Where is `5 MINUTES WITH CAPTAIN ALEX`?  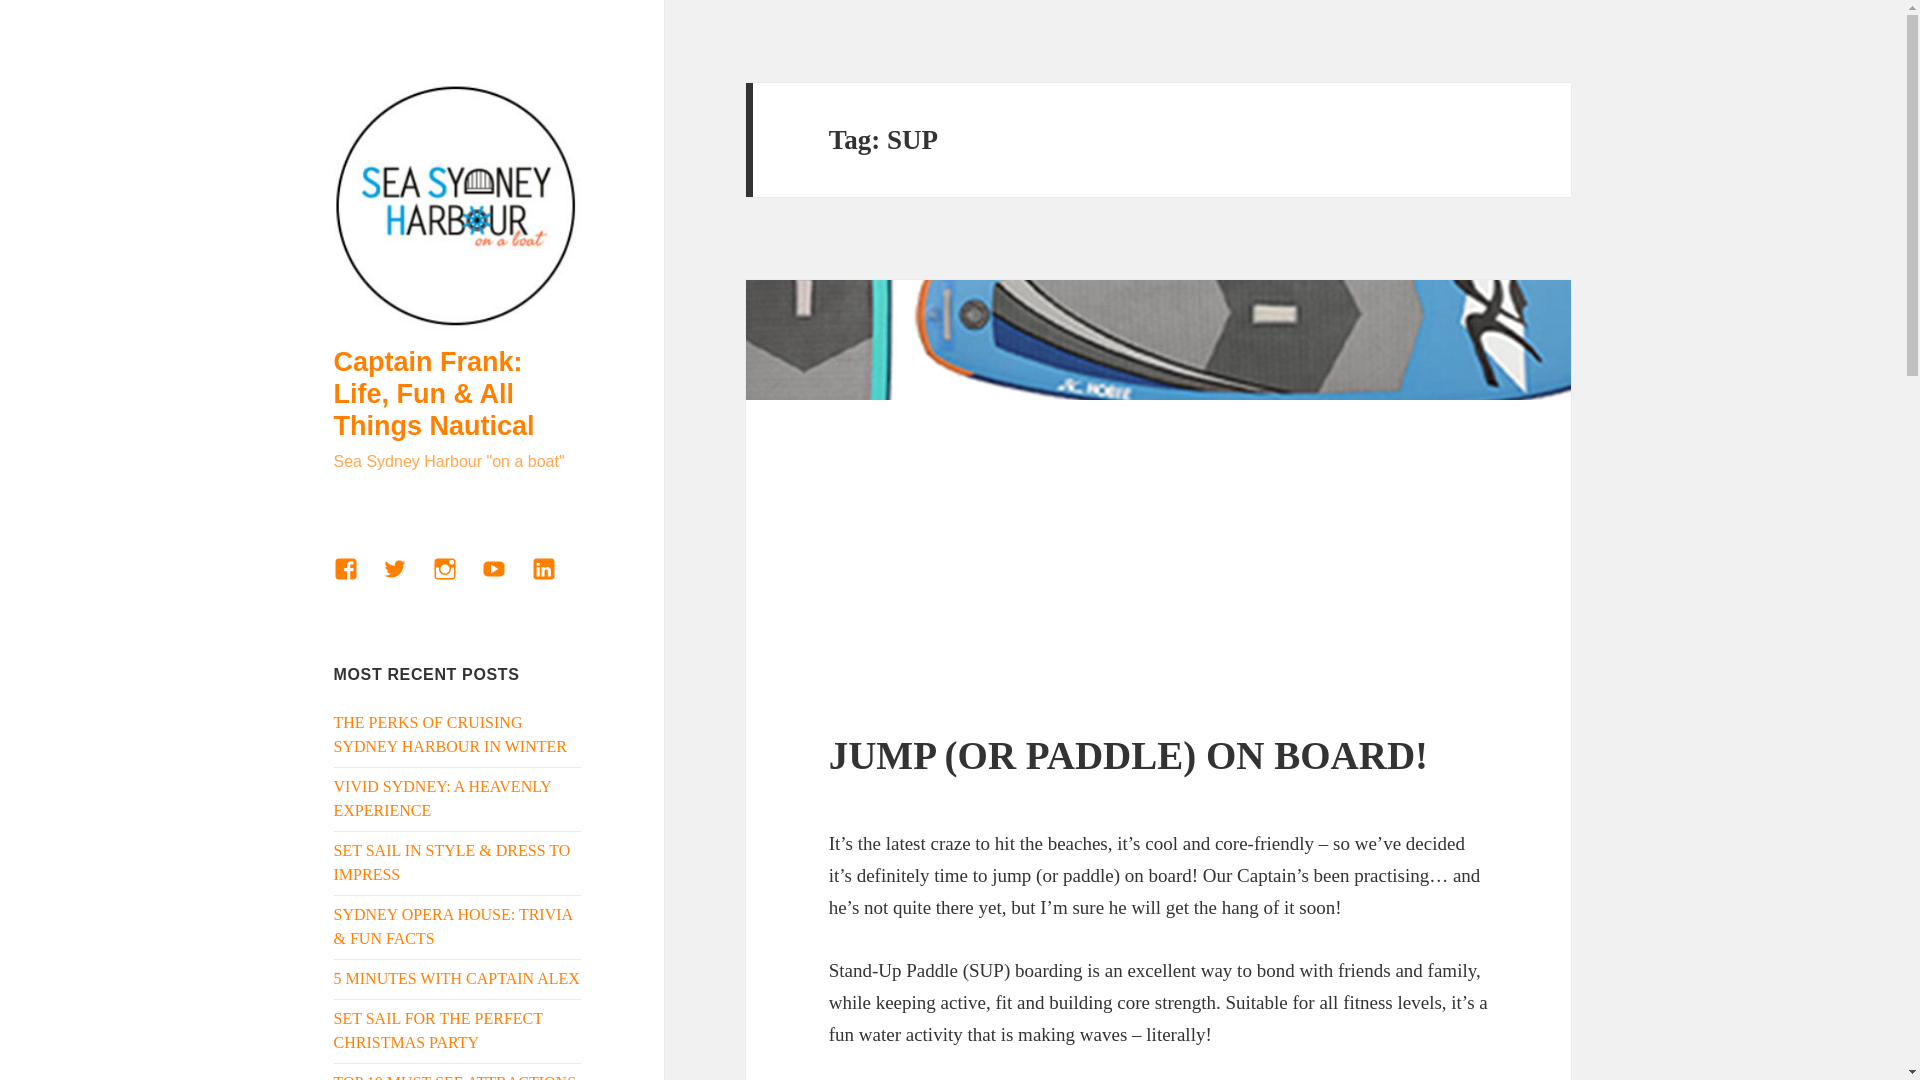
5 MINUTES WITH CAPTAIN ALEX is located at coordinates (456, 978).